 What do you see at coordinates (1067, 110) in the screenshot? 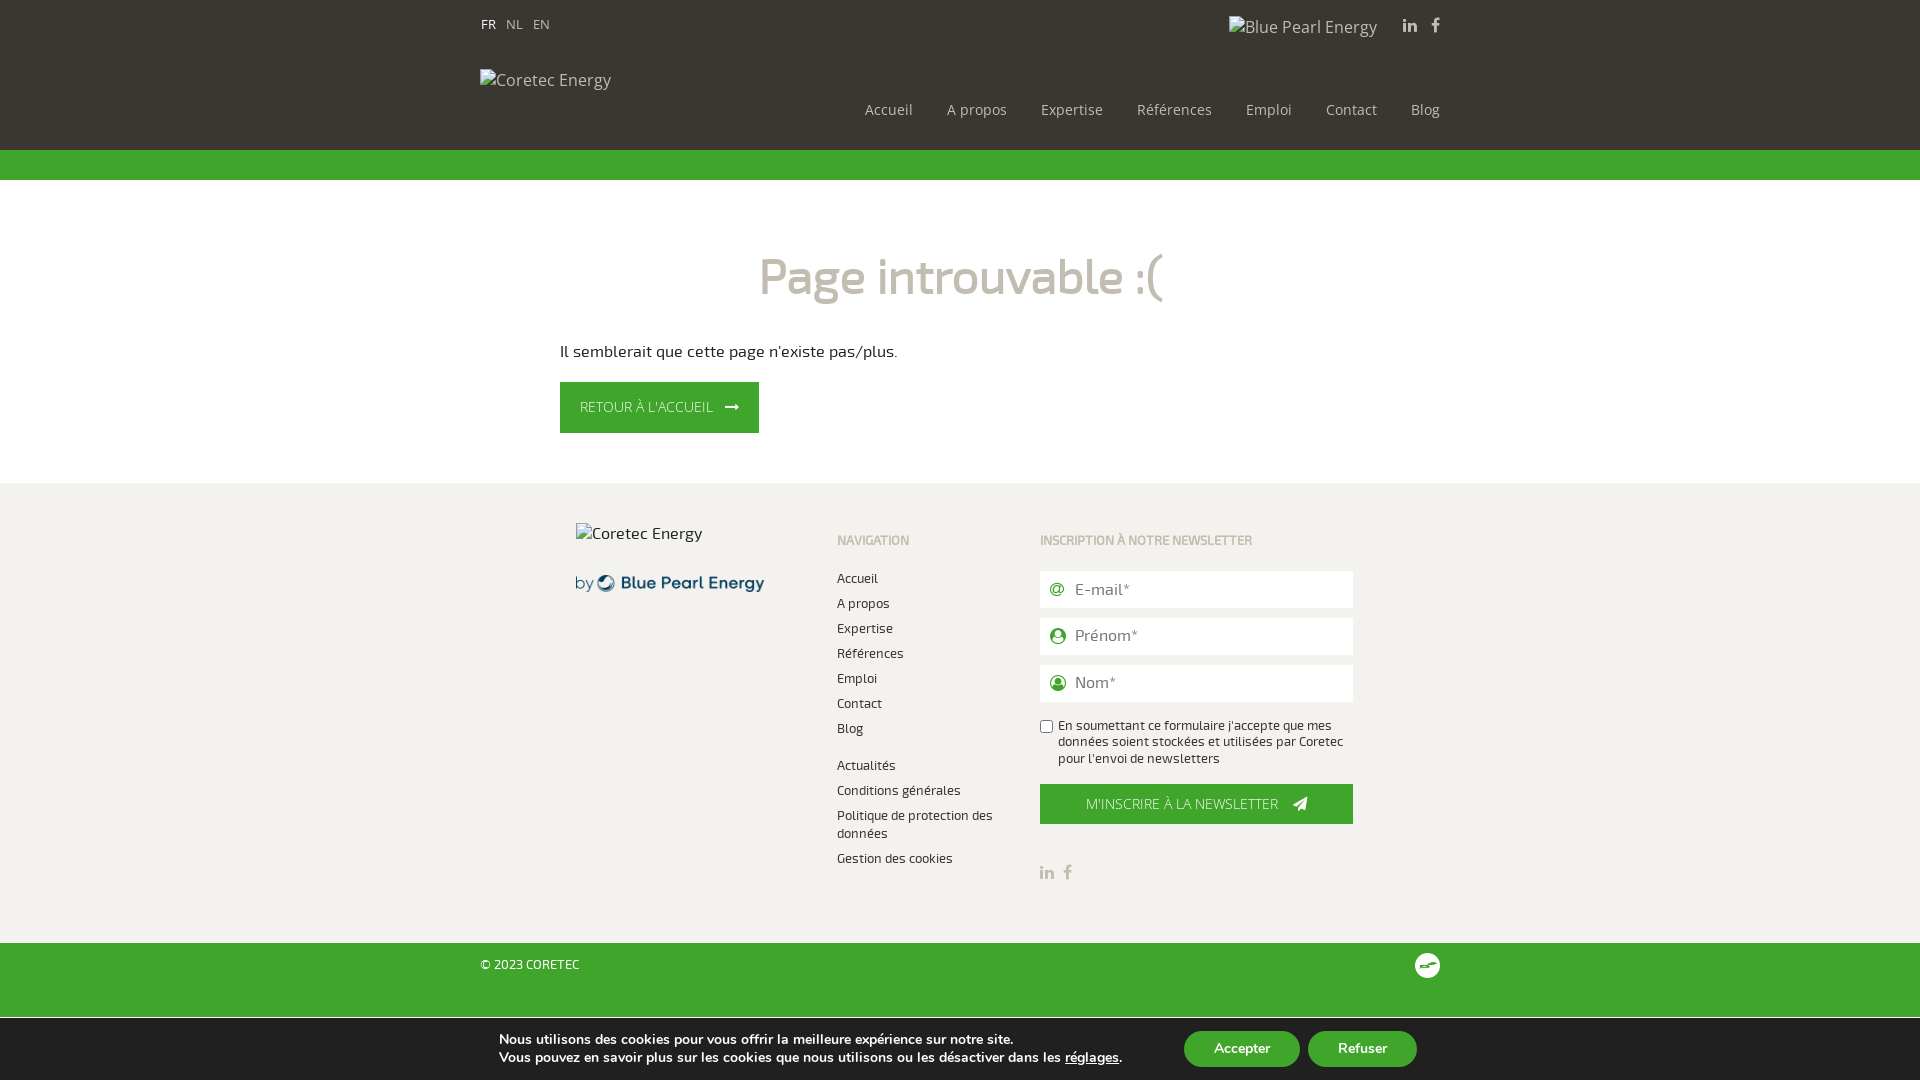
I see `Expertise` at bounding box center [1067, 110].